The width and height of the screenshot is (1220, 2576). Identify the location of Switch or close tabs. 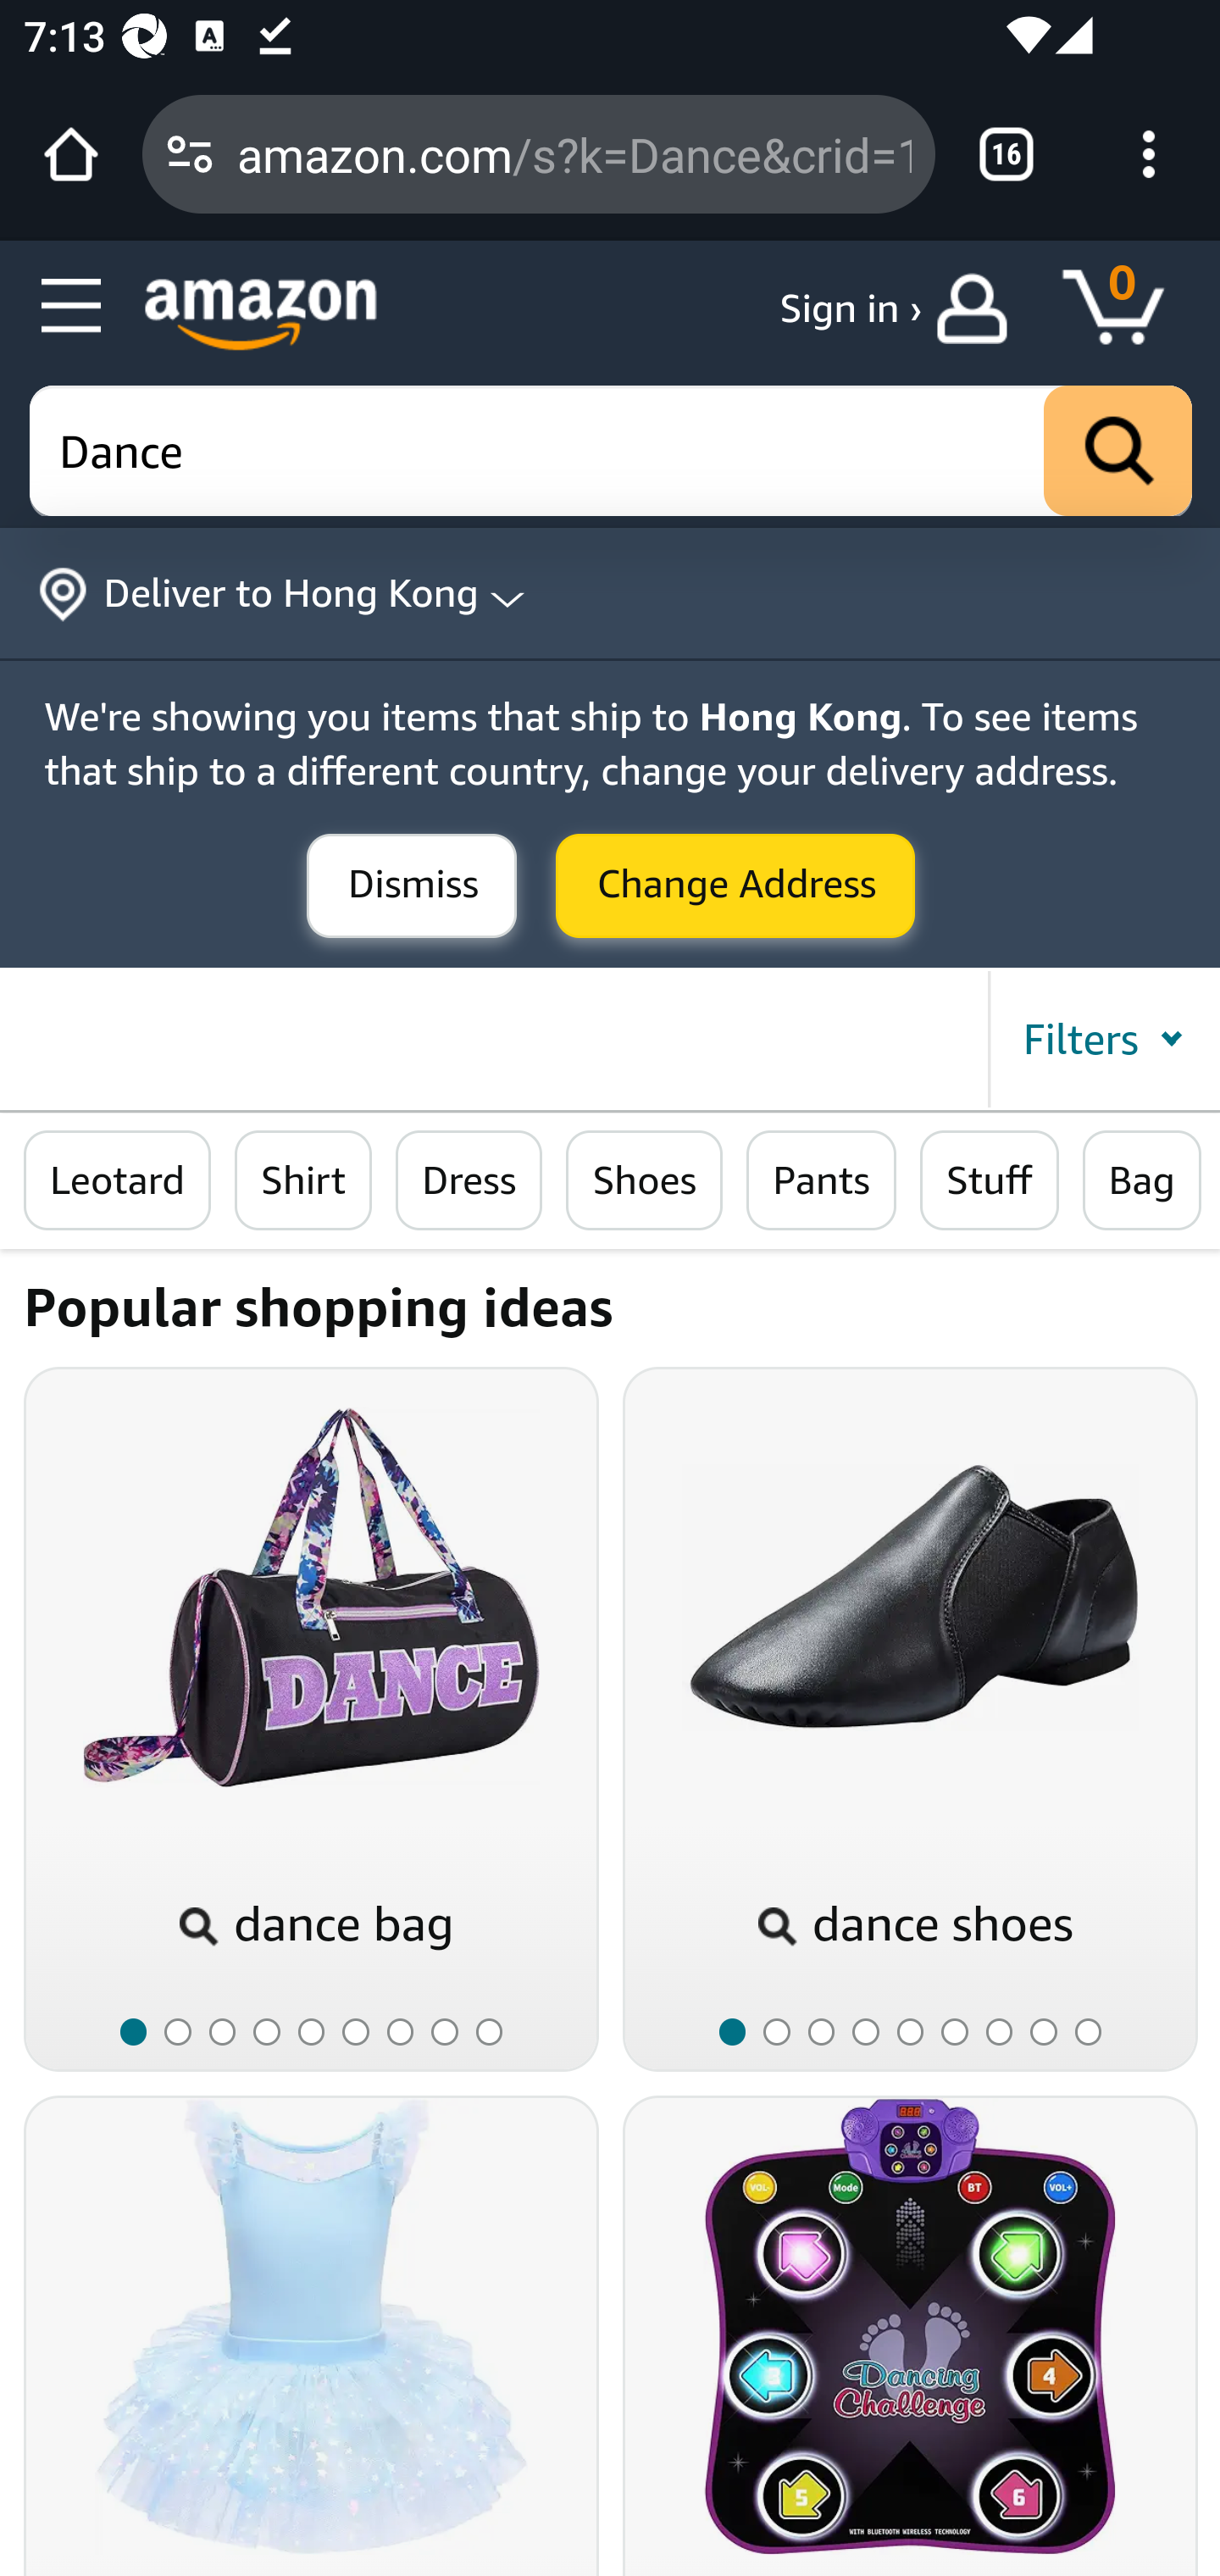
(1006, 154).